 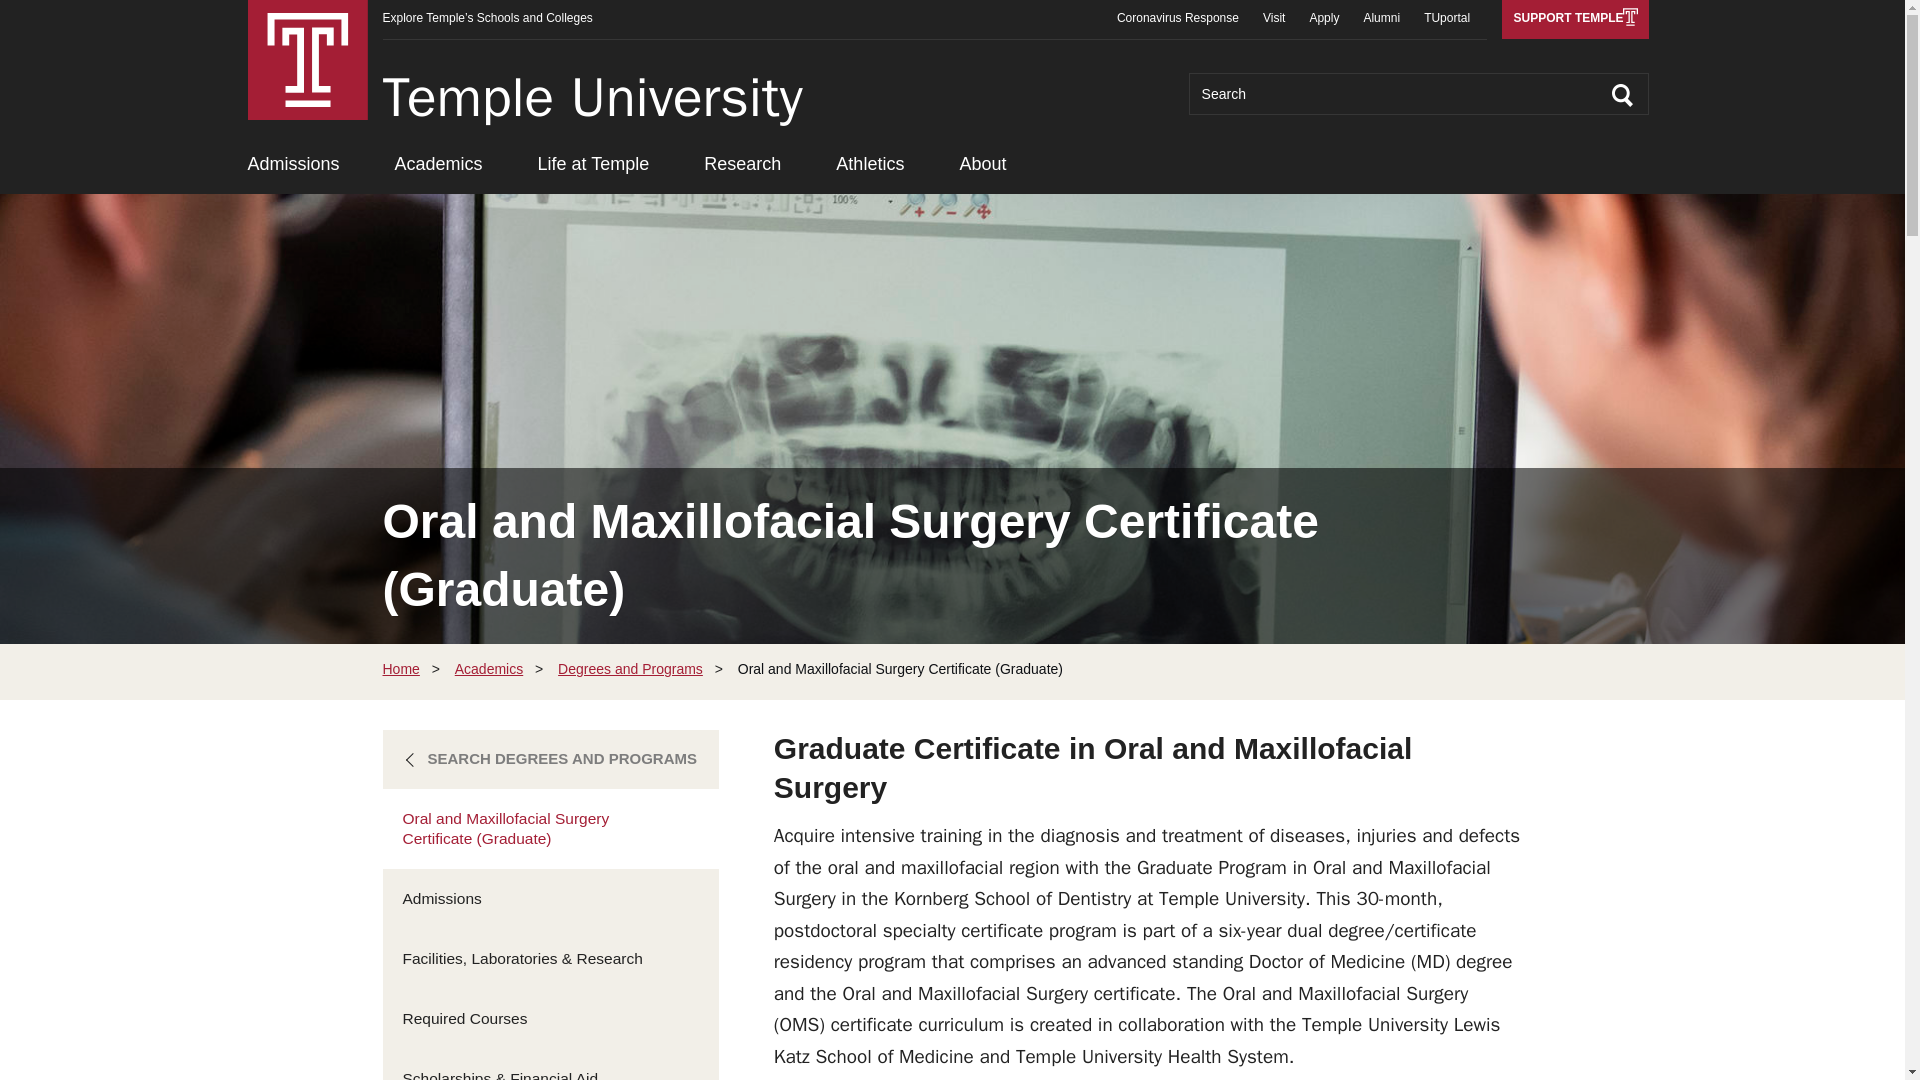 What do you see at coordinates (308, 60) in the screenshot?
I see `Temple University` at bounding box center [308, 60].